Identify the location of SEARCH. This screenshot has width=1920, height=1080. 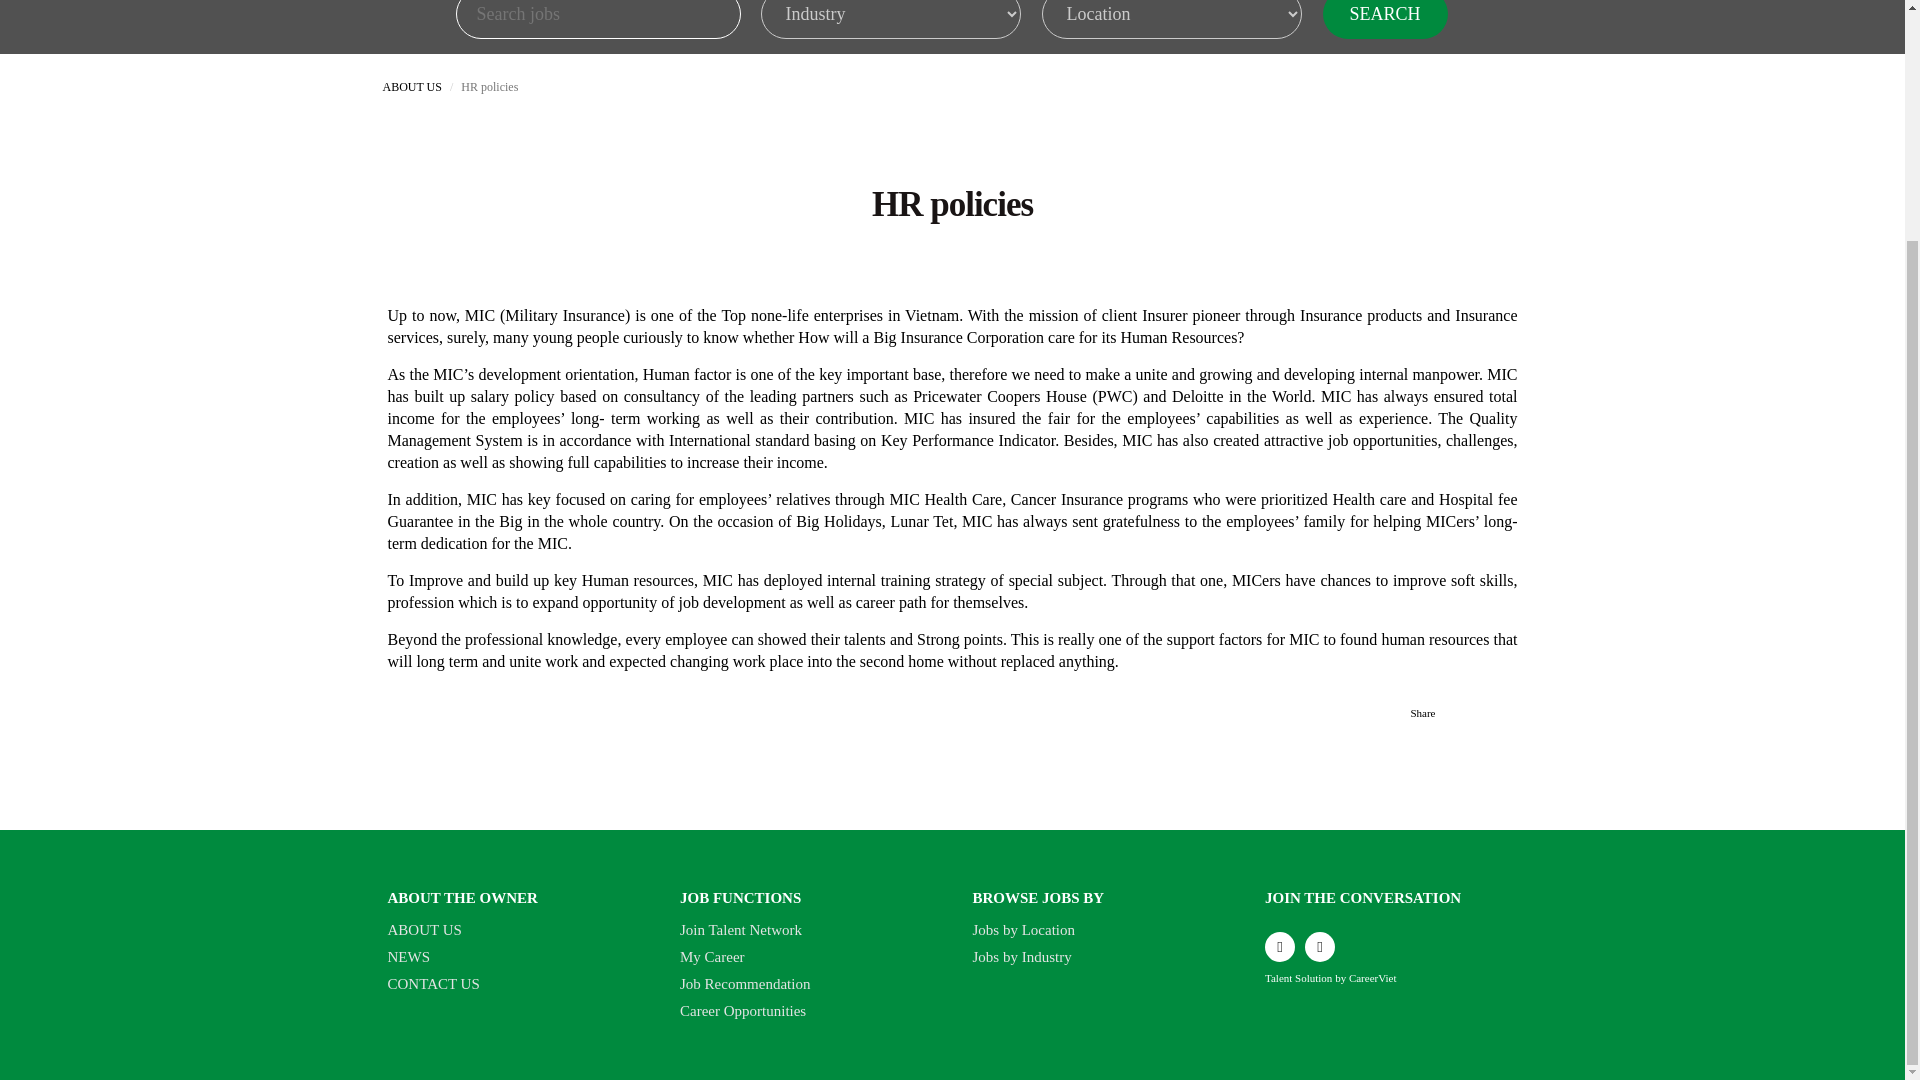
(1384, 19).